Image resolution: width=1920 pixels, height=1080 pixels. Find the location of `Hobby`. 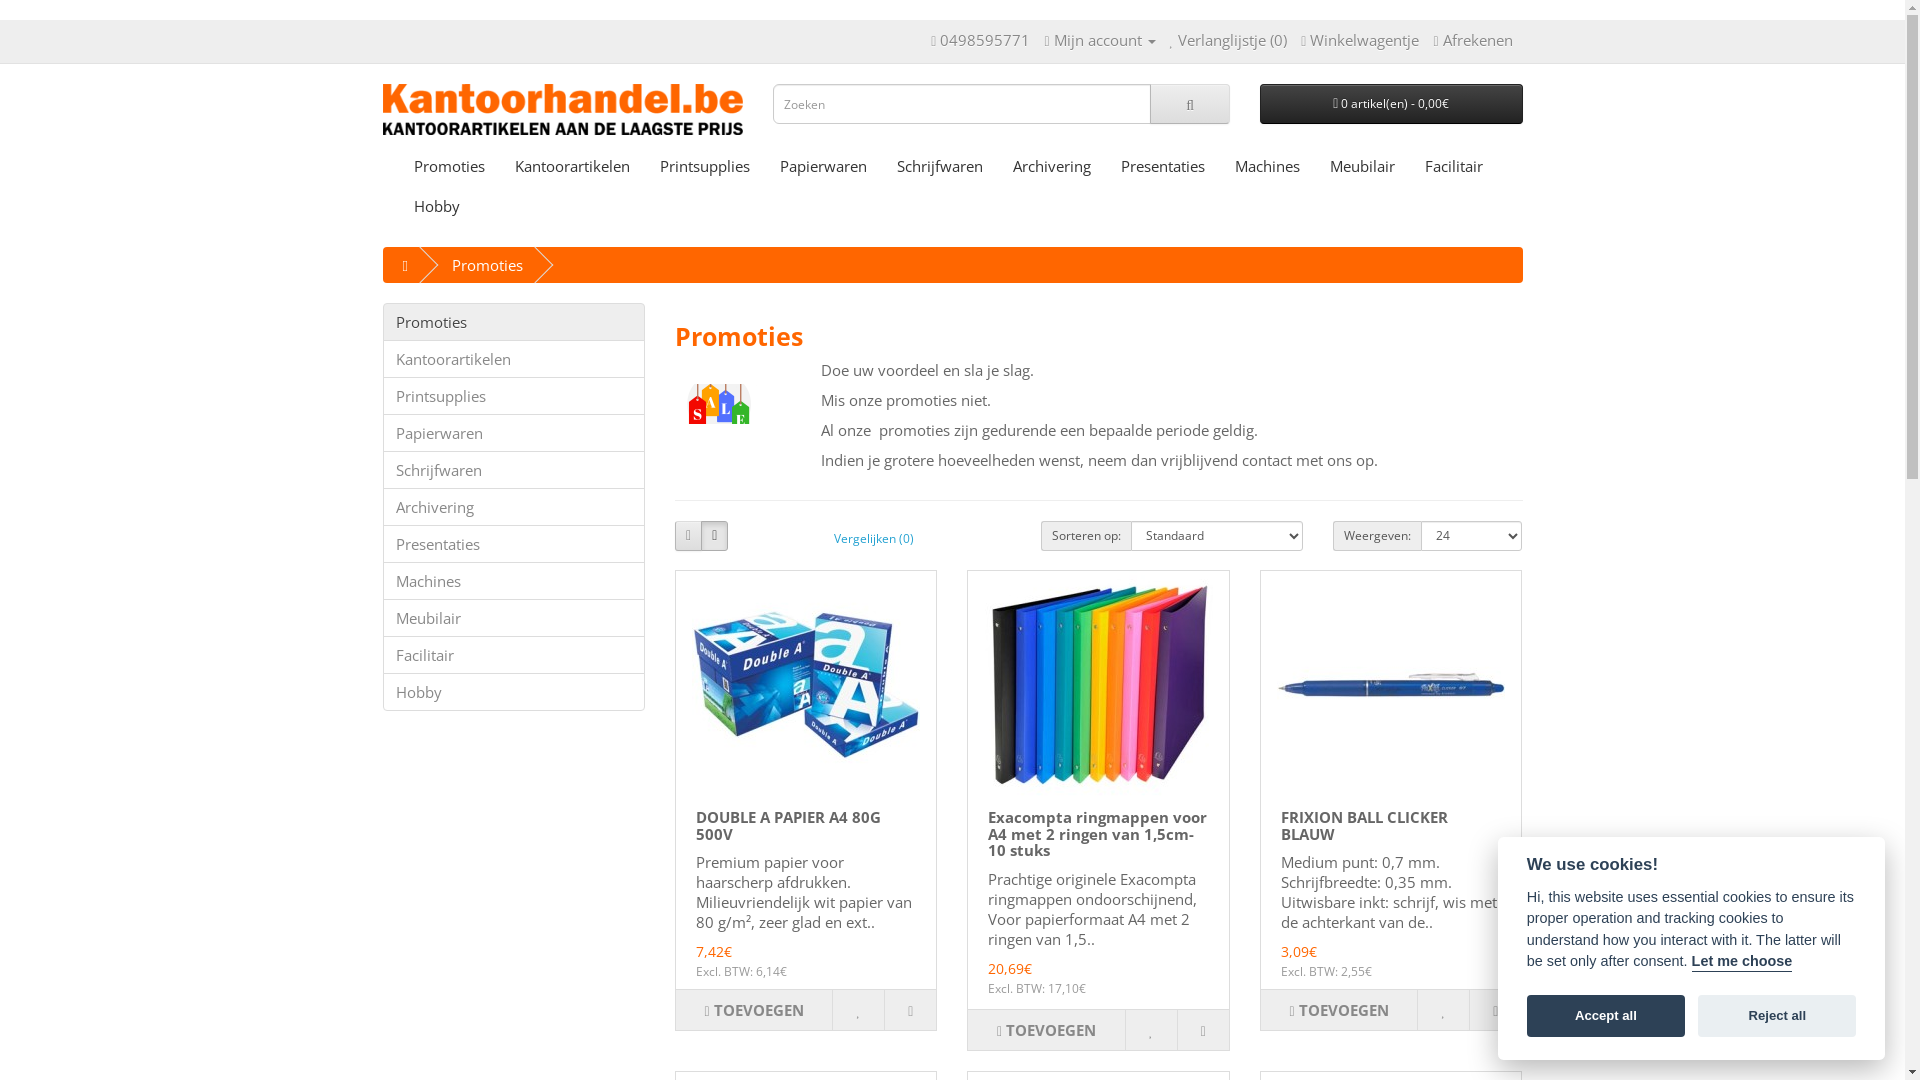

Hobby is located at coordinates (514, 692).